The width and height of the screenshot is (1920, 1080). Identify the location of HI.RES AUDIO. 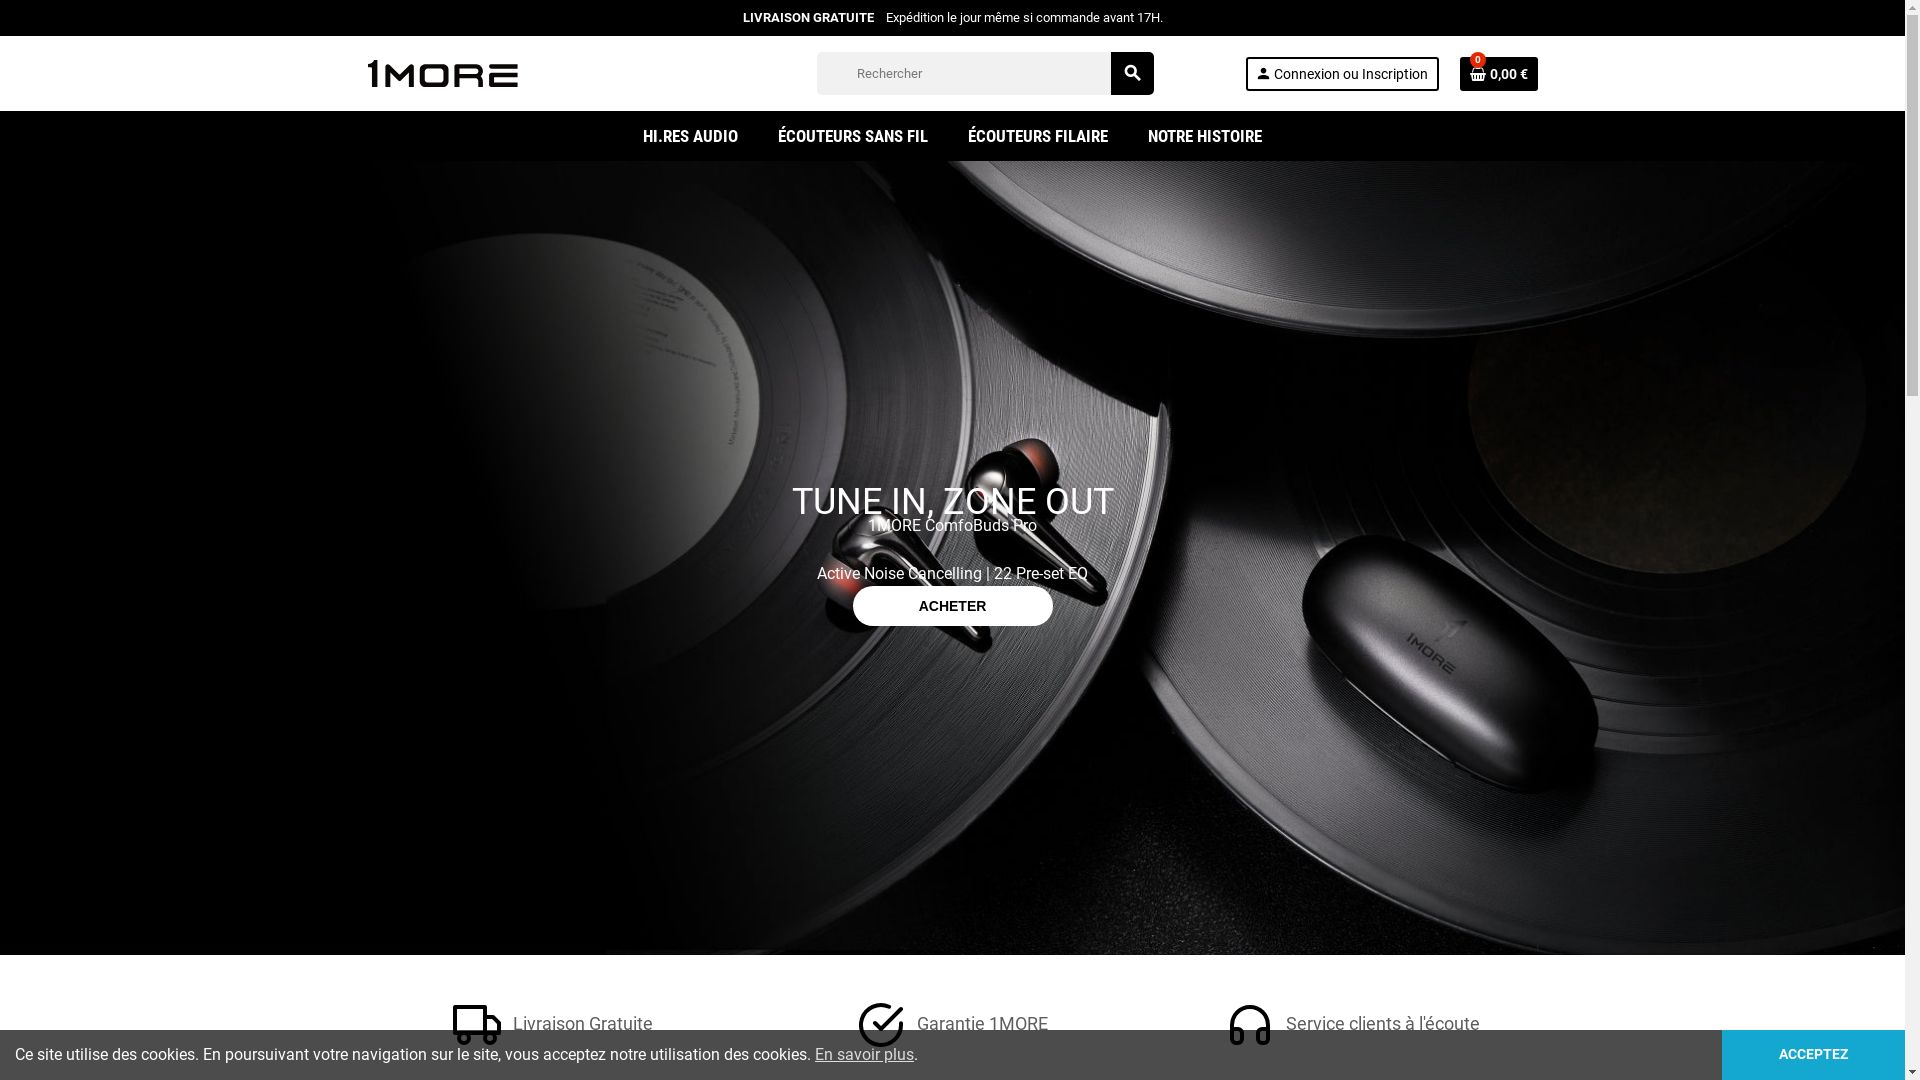
(690, 136).